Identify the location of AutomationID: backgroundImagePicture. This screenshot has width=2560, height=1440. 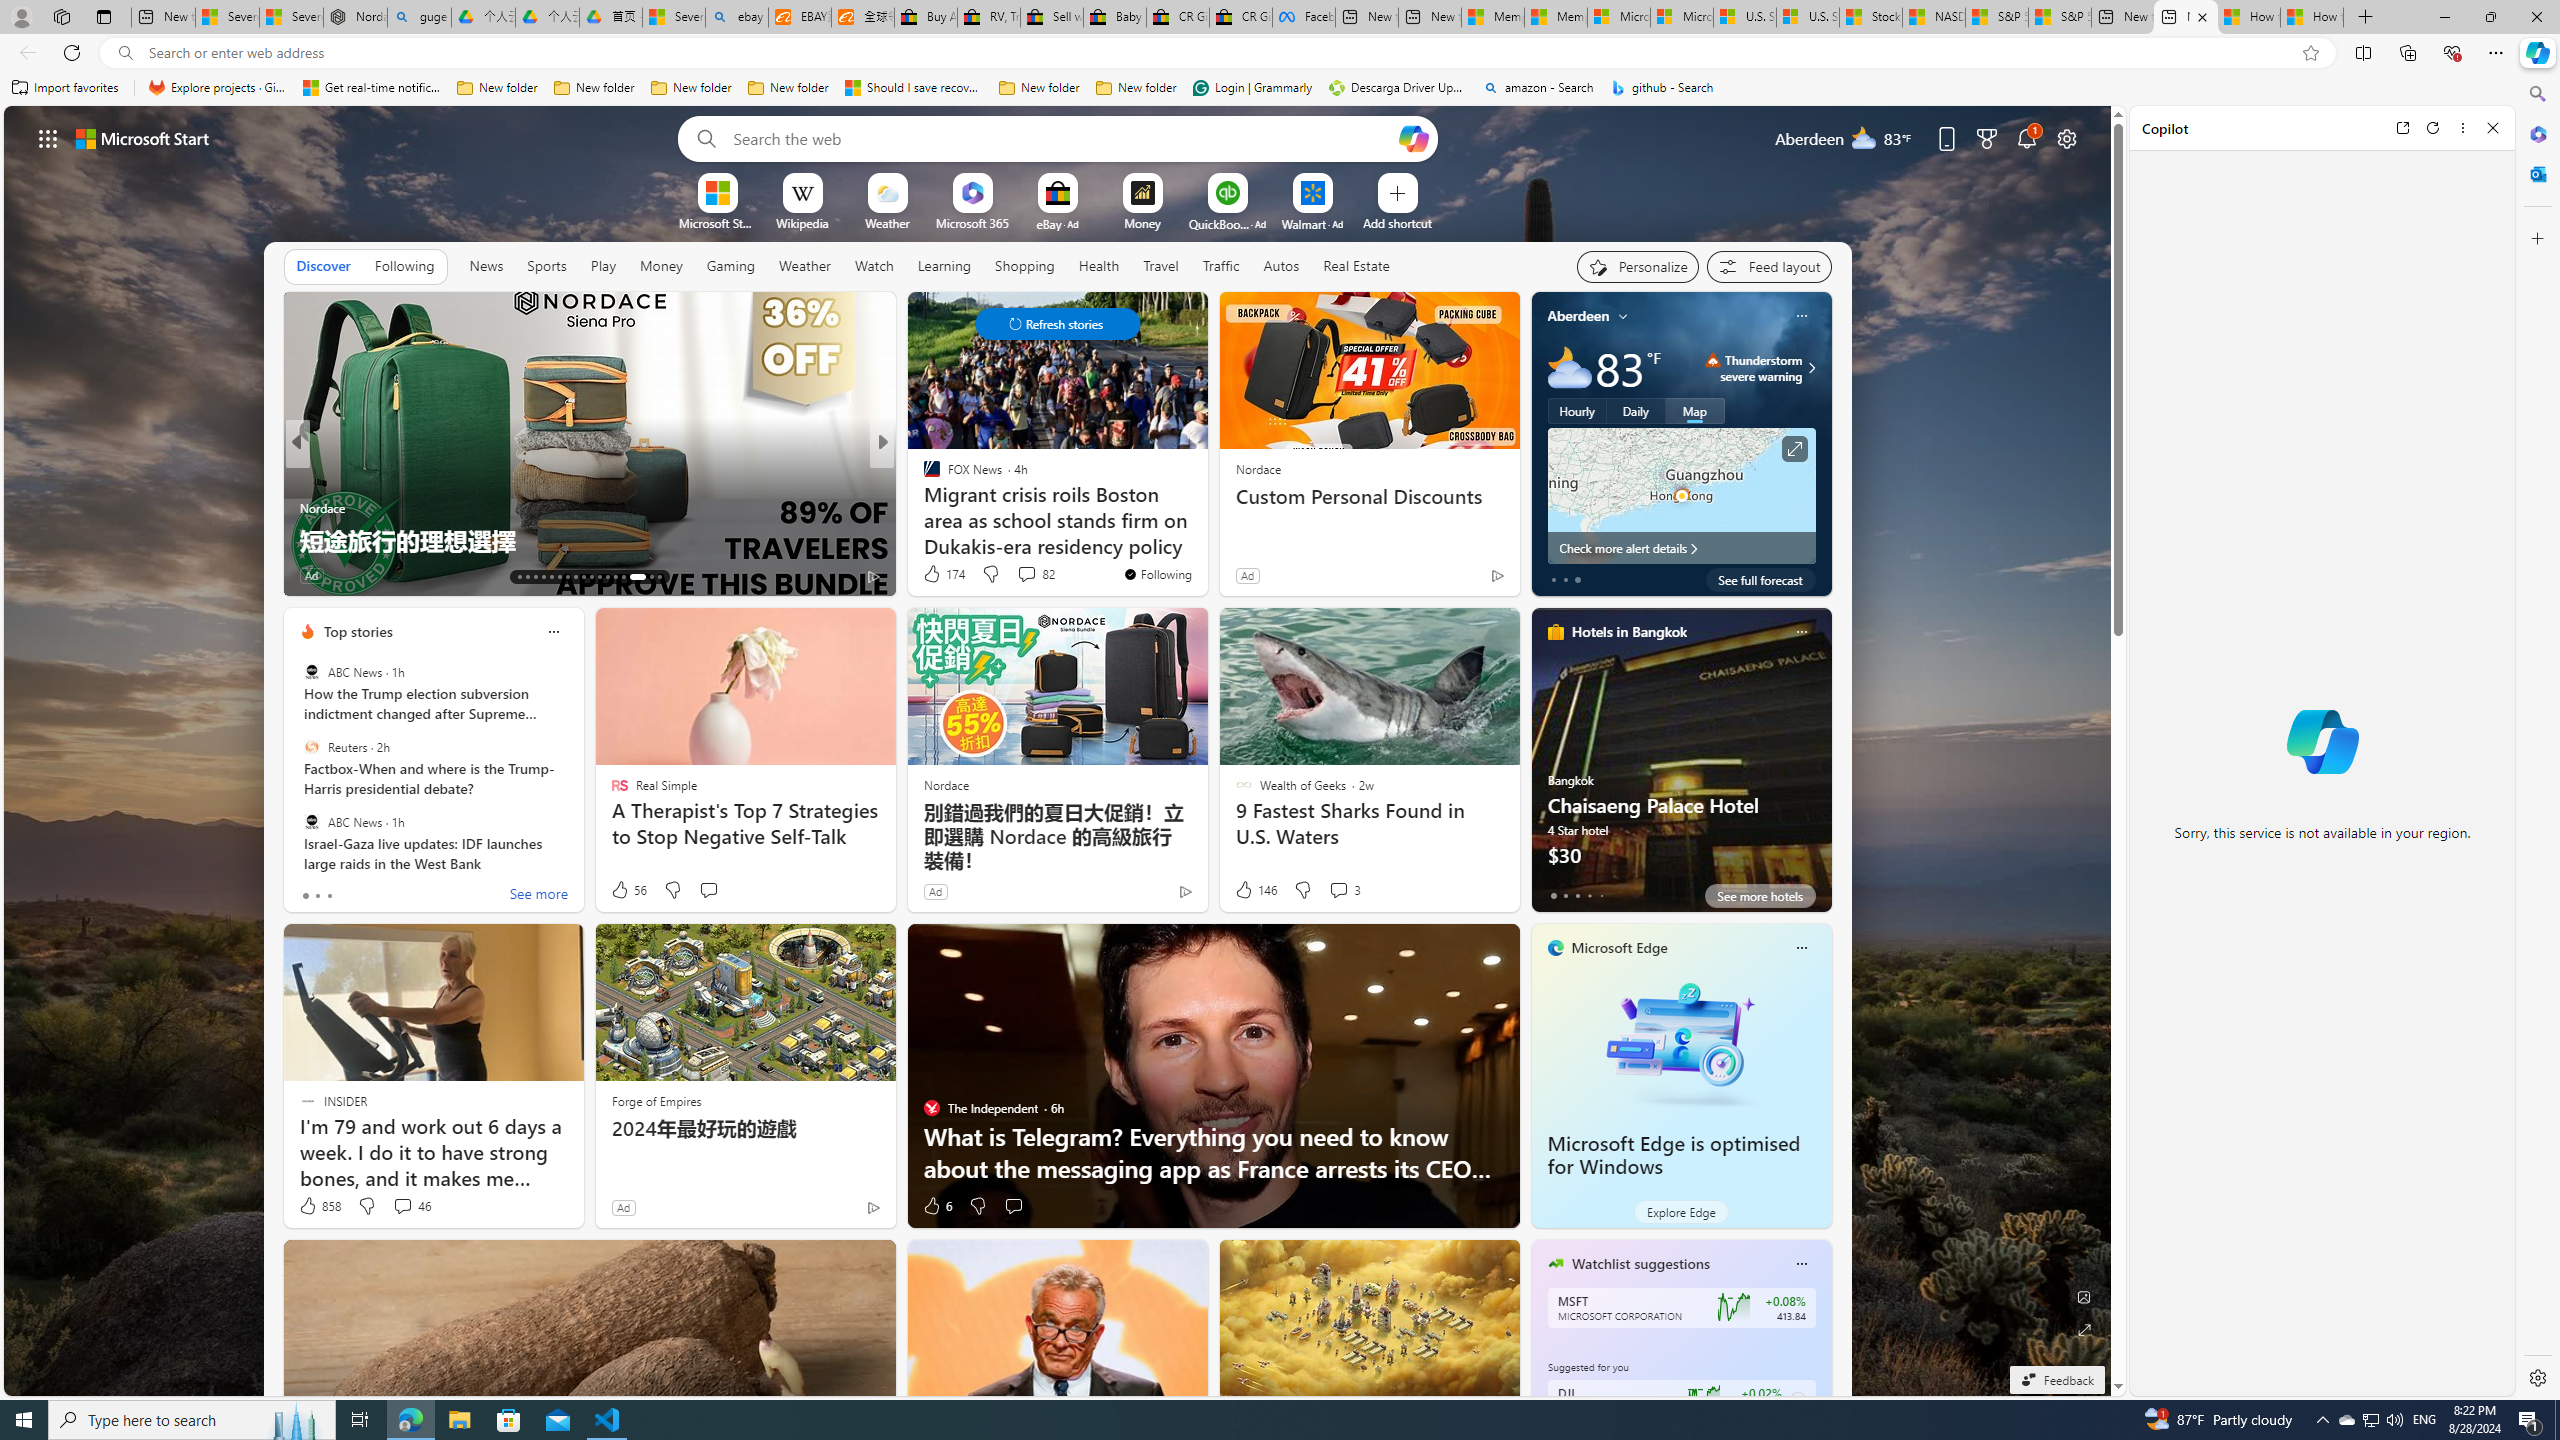
(1058, 750).